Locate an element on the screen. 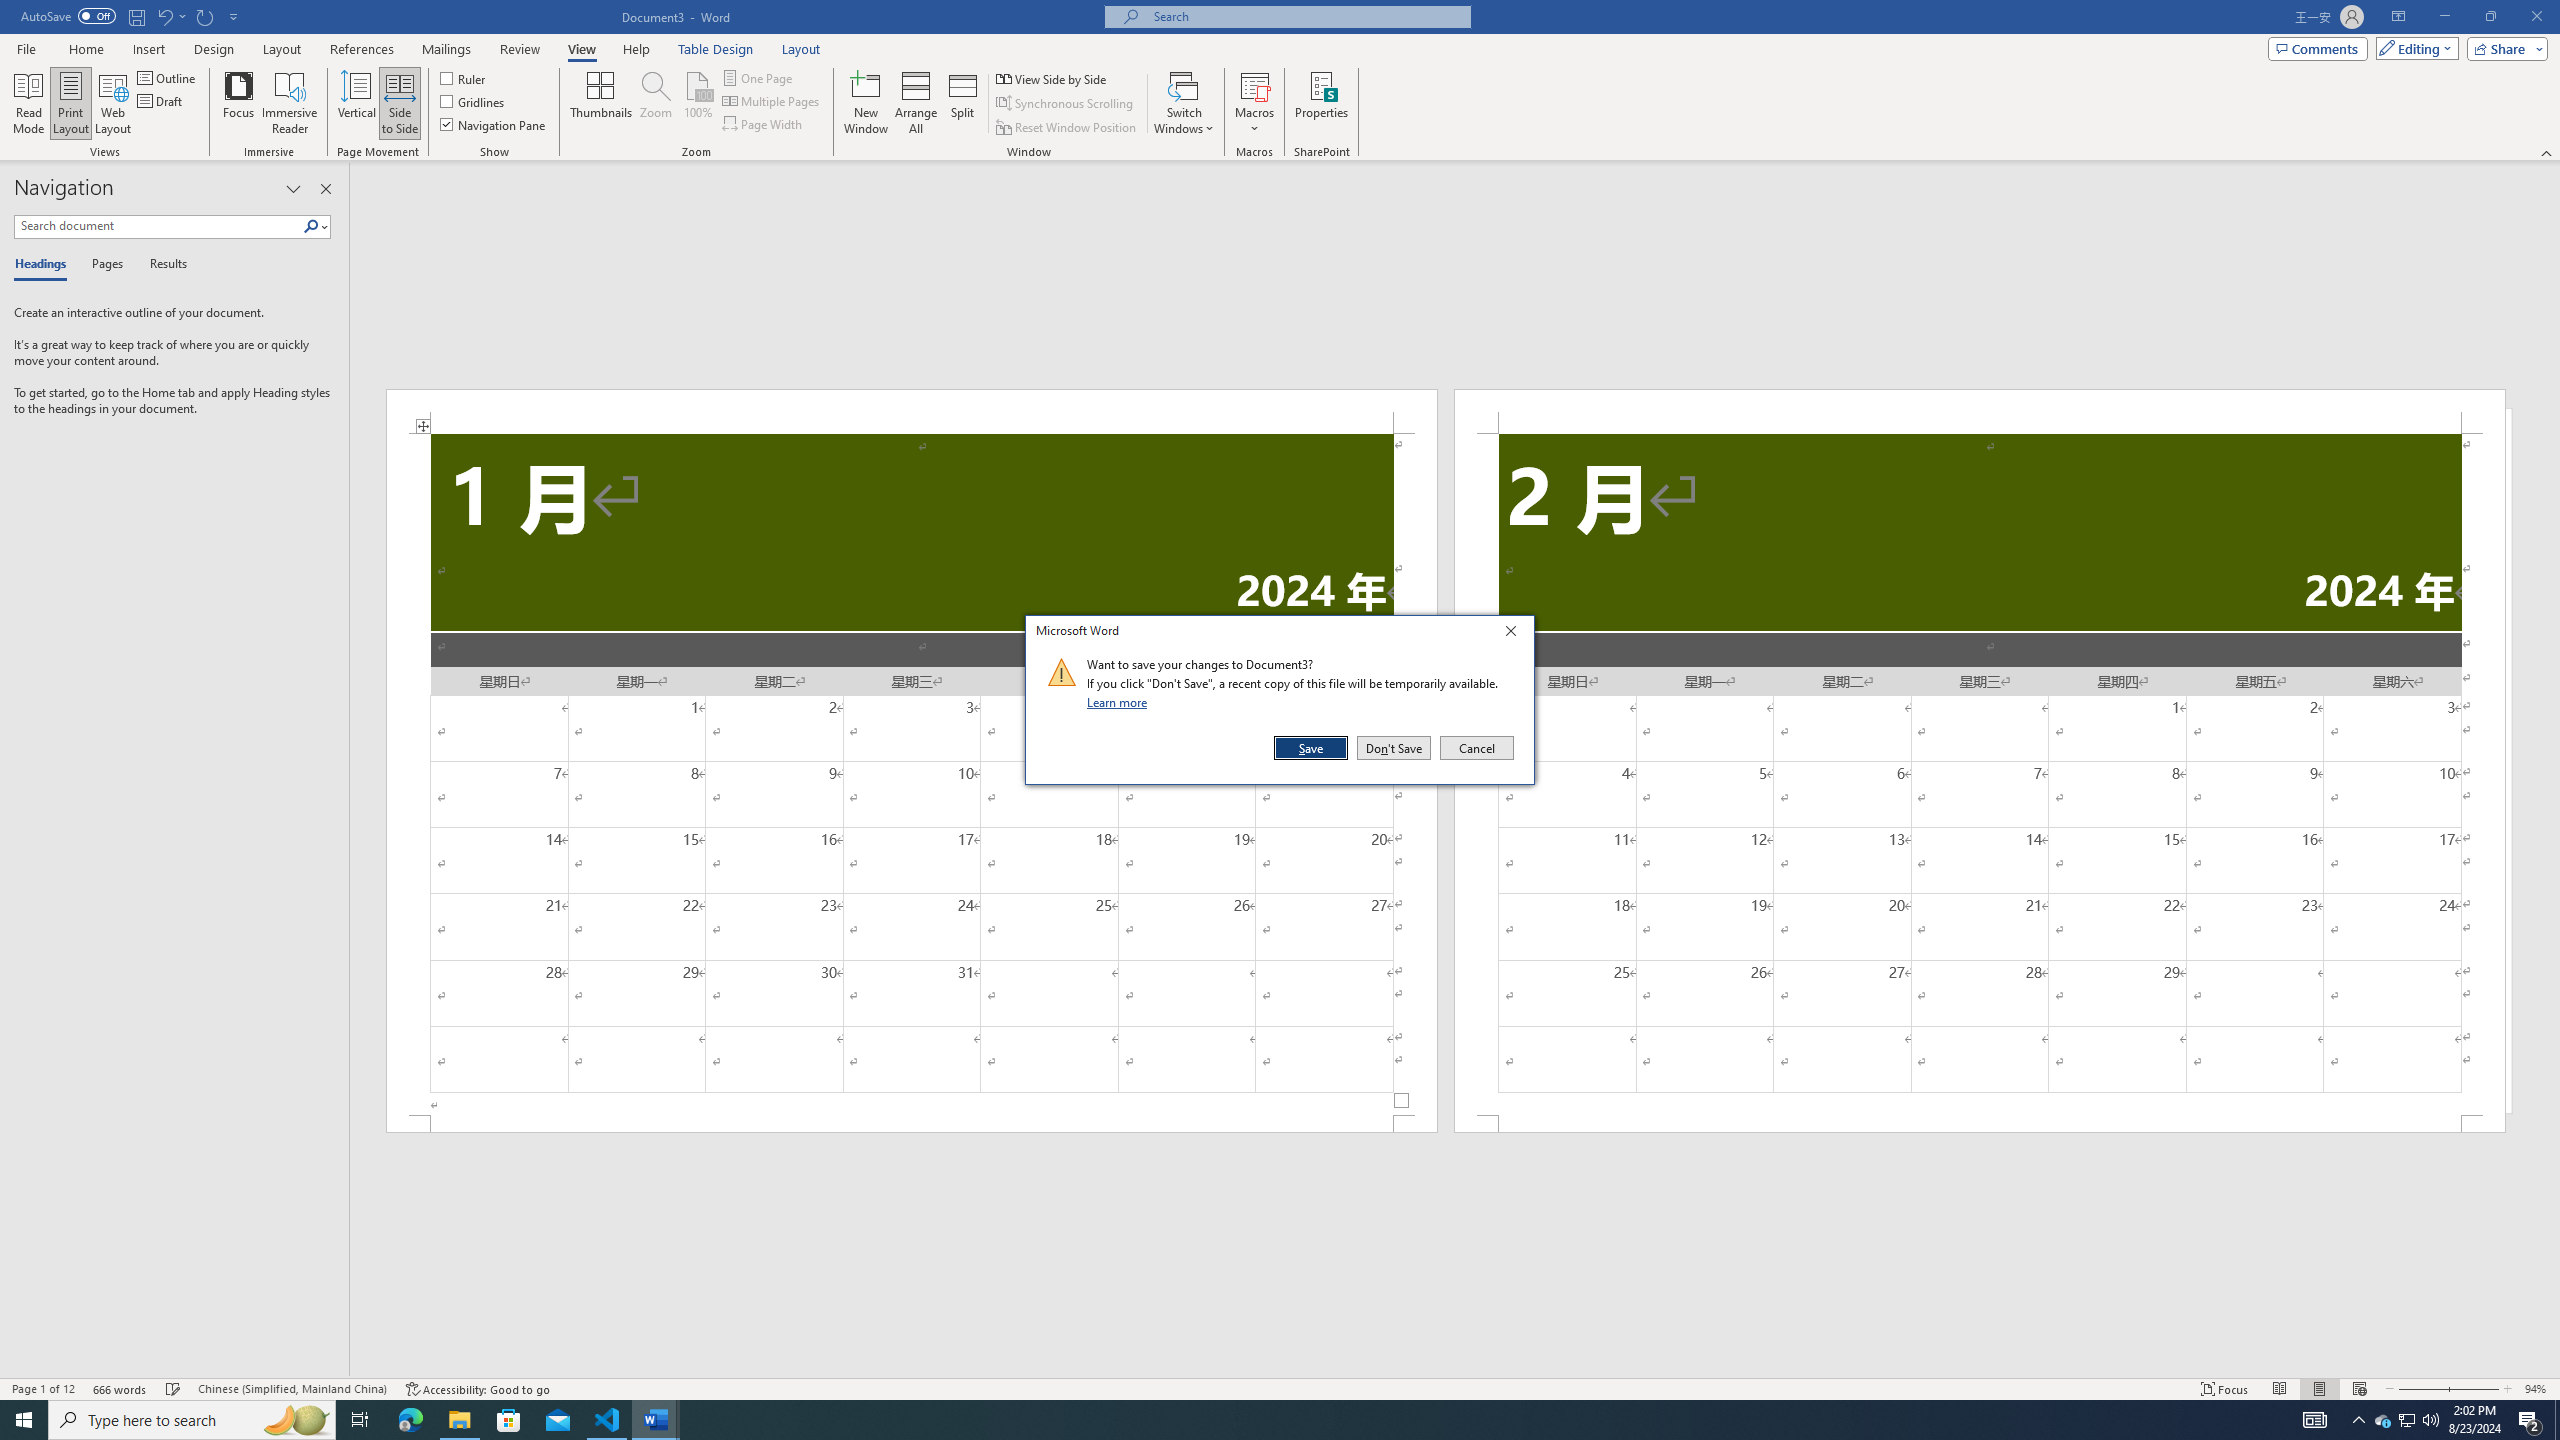  Notification Chevron is located at coordinates (2358, 1420).